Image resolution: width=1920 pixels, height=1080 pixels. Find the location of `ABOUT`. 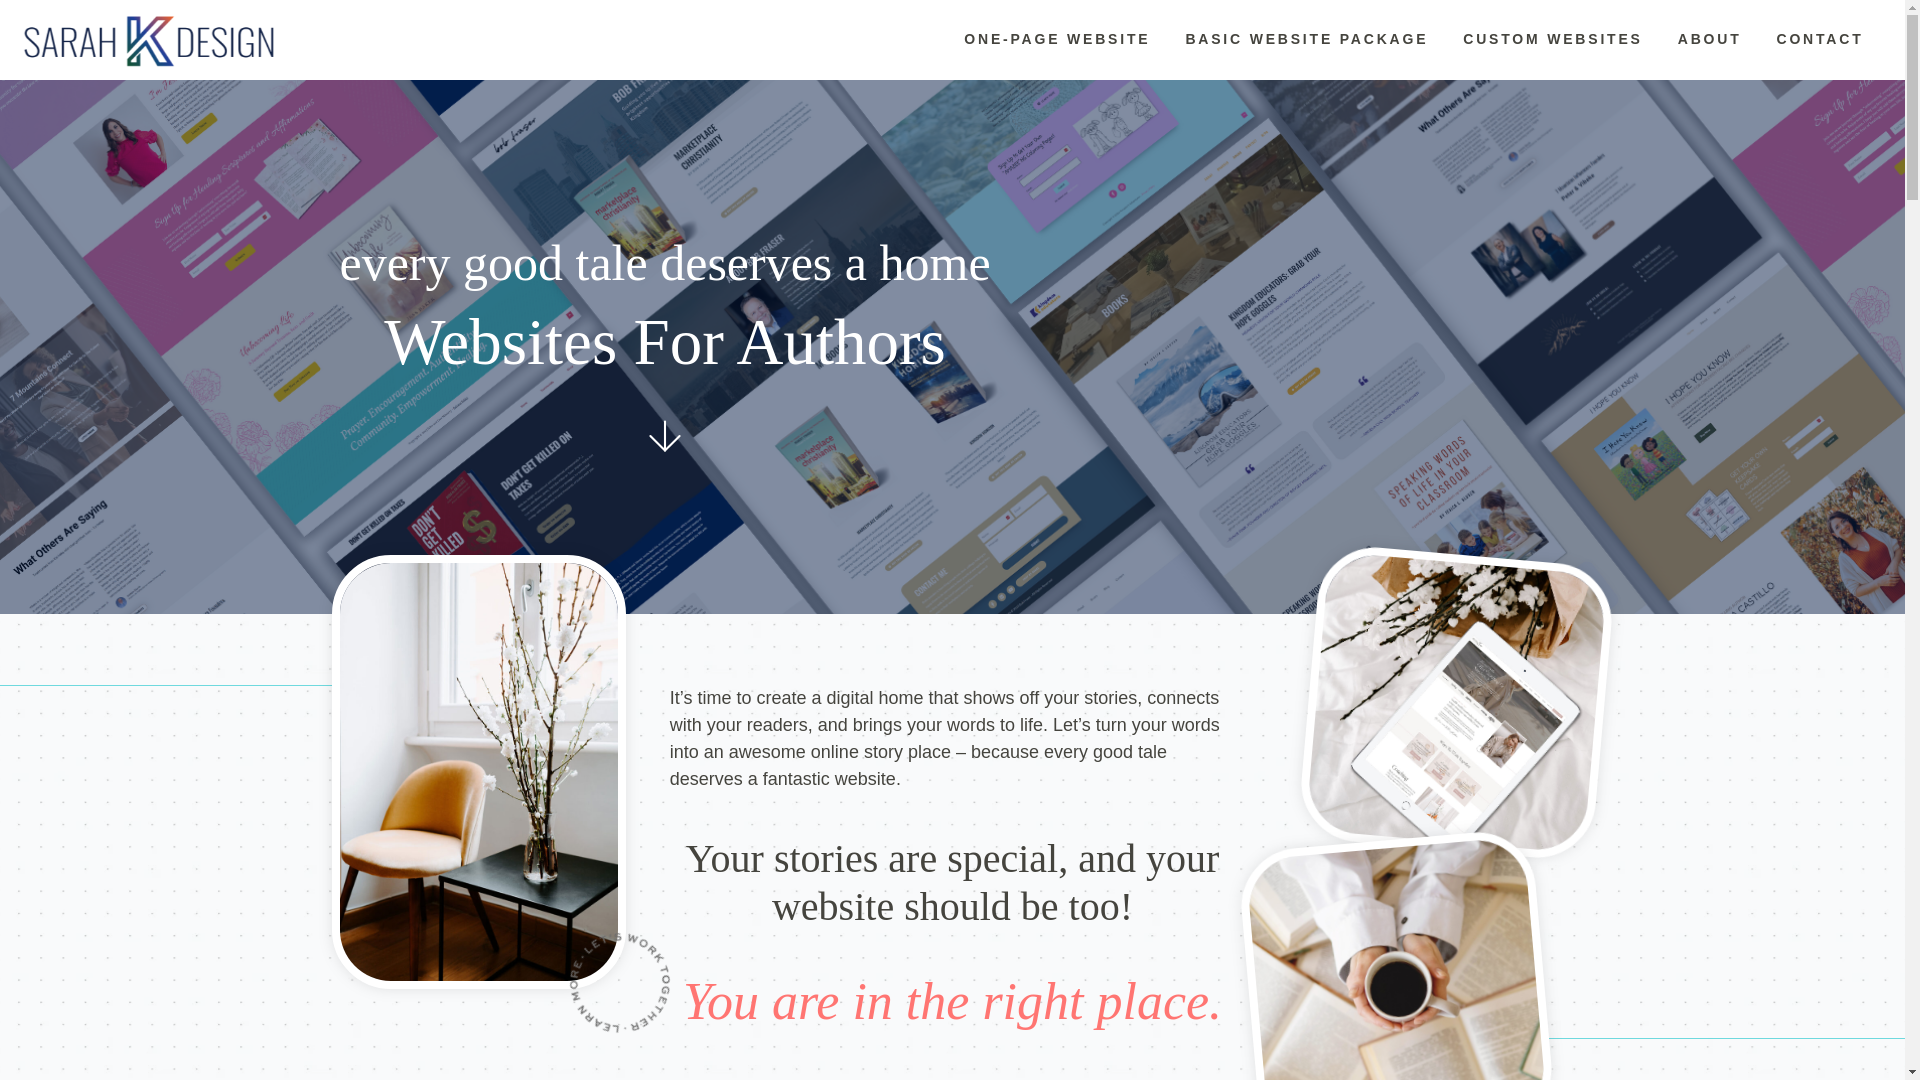

ABOUT is located at coordinates (1709, 40).